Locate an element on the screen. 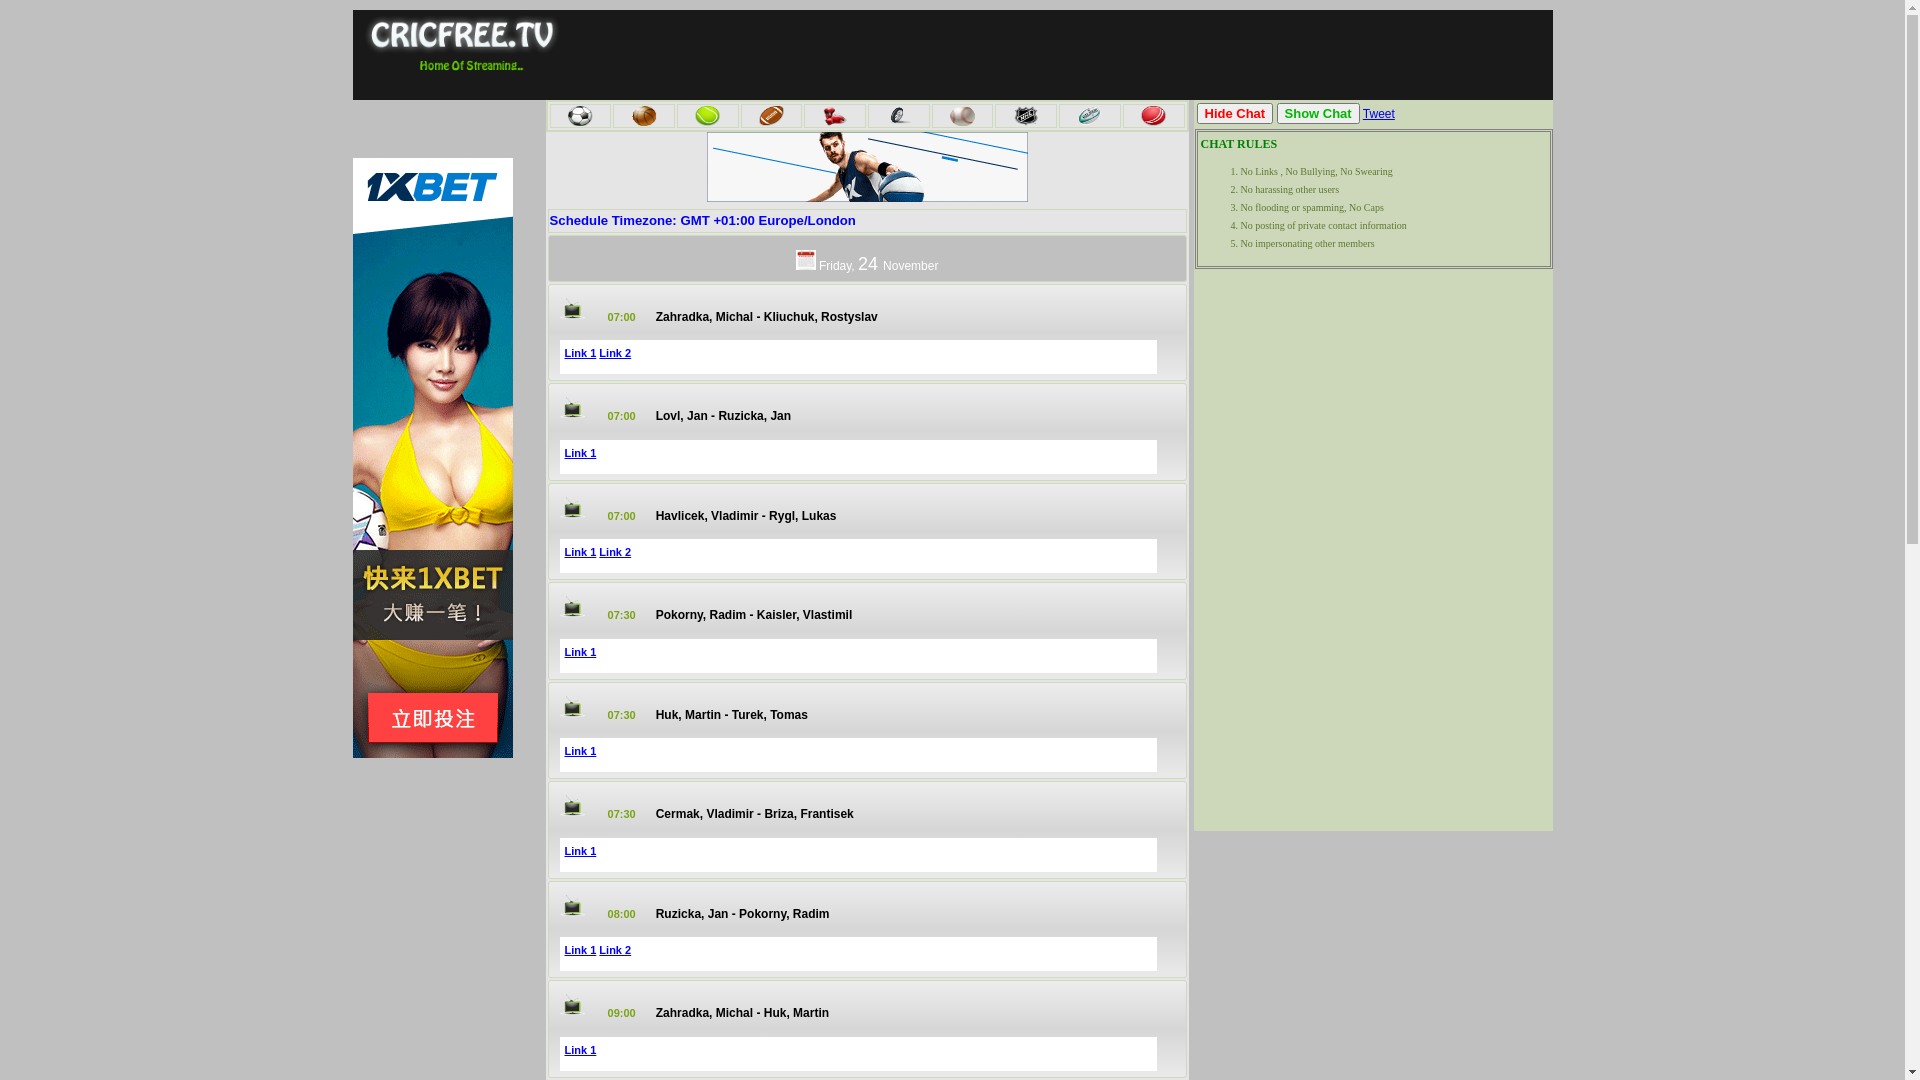  Zahradka, Michal - Huk, Martin is located at coordinates (742, 1013).